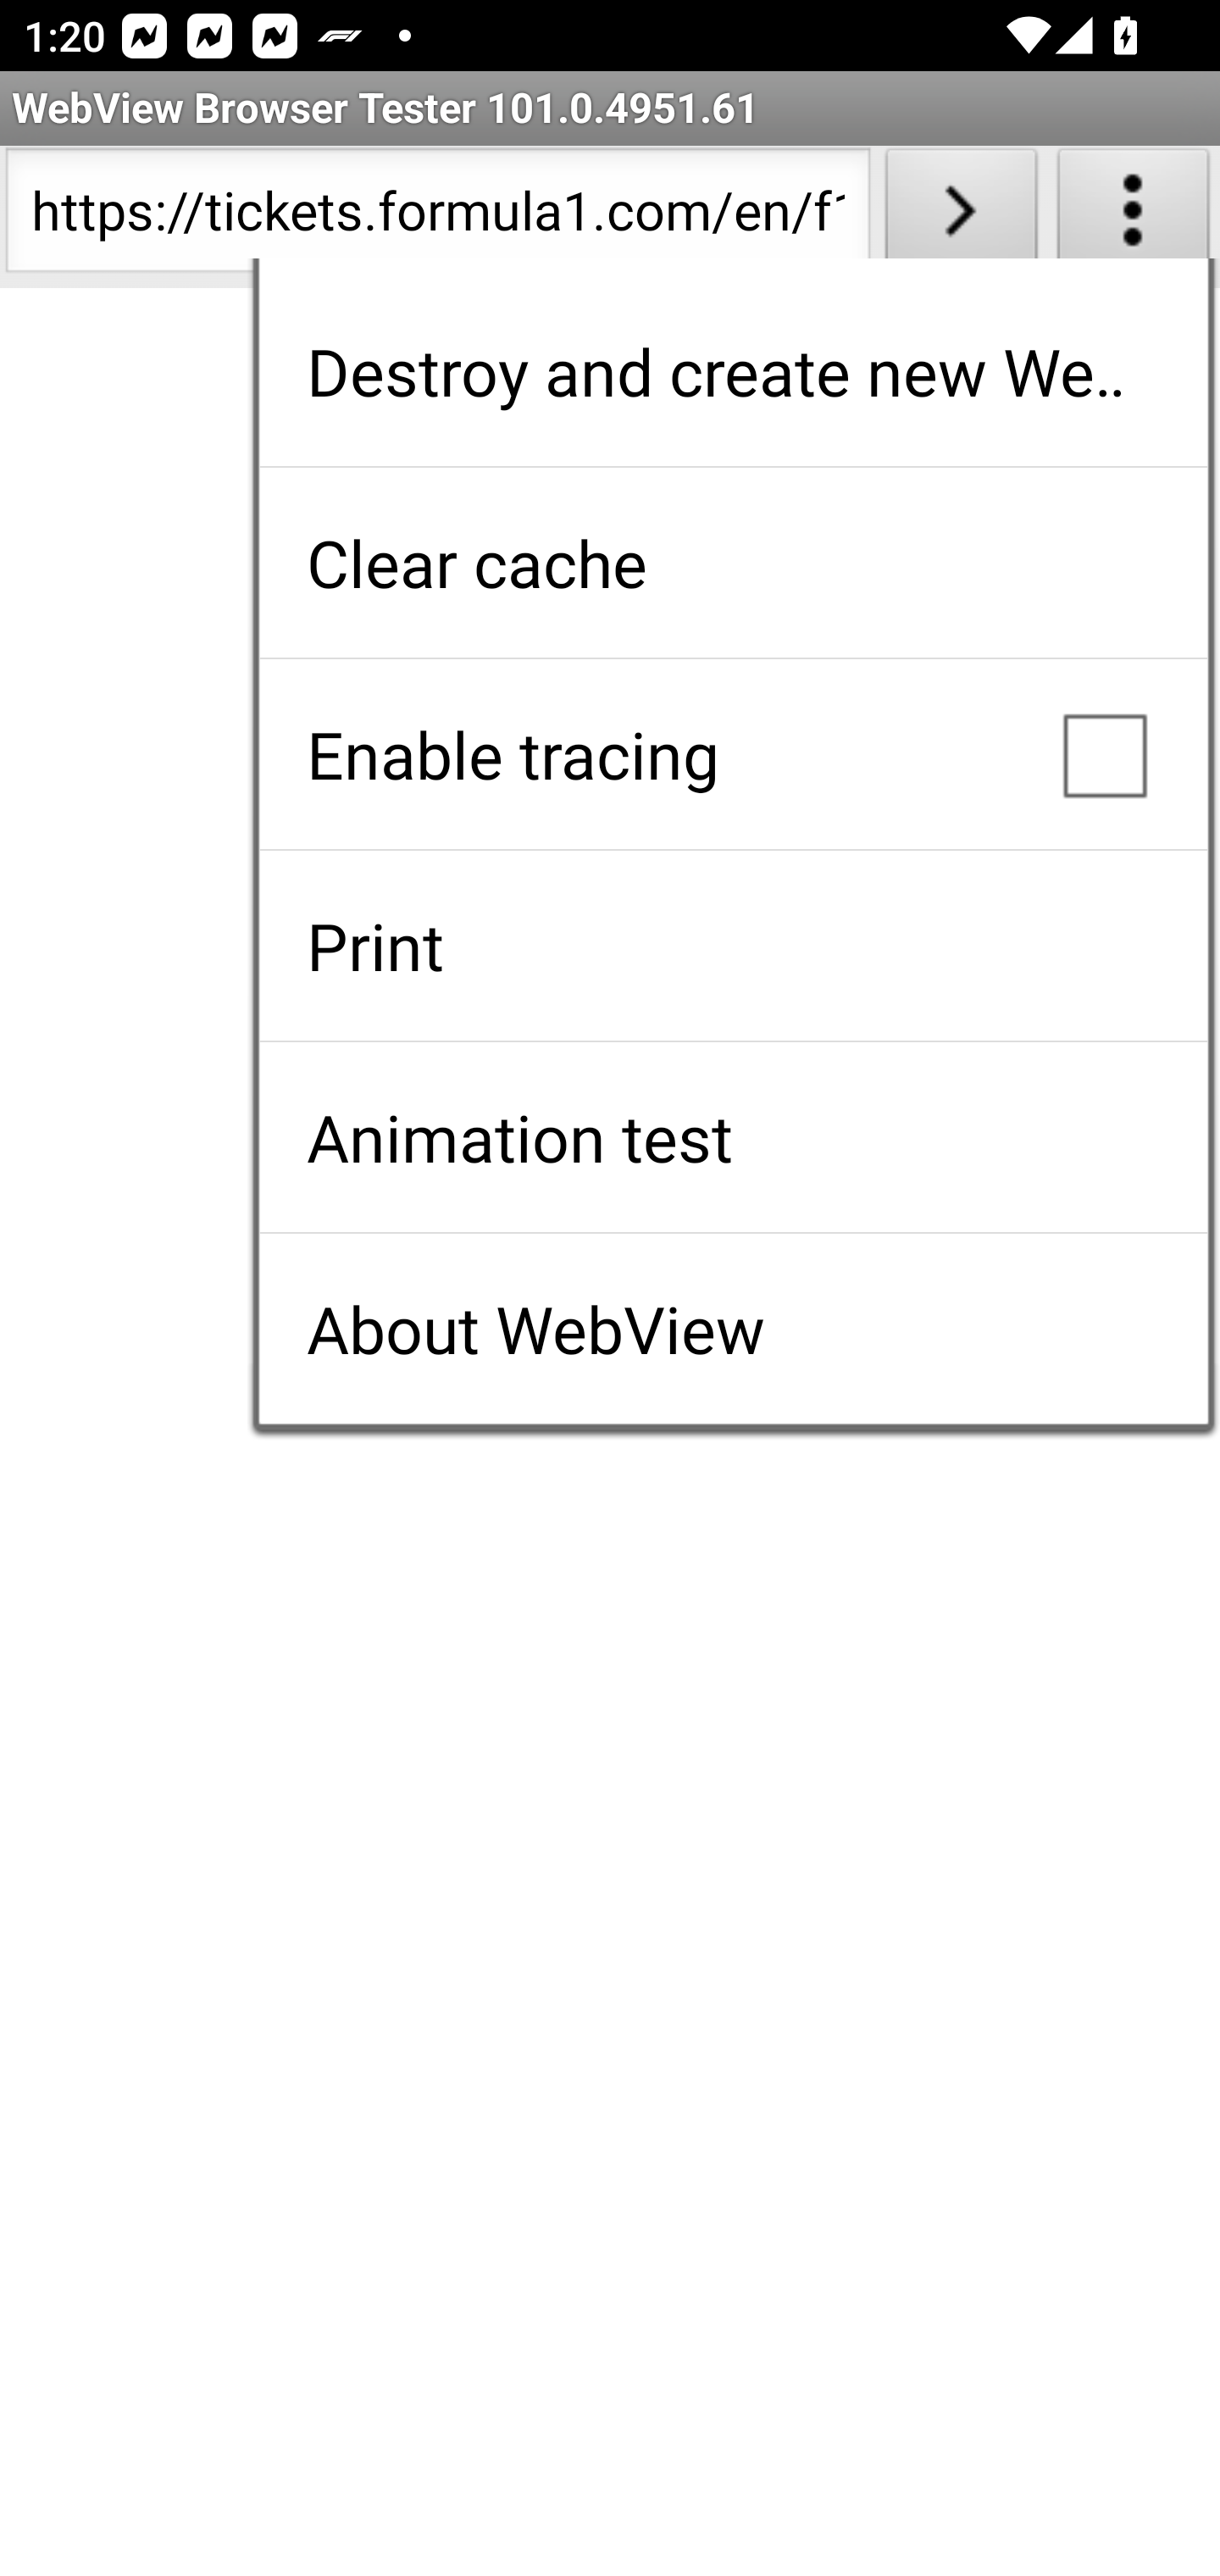 The image size is (1220, 2576). What do you see at coordinates (733, 1329) in the screenshot?
I see `About WebView` at bounding box center [733, 1329].